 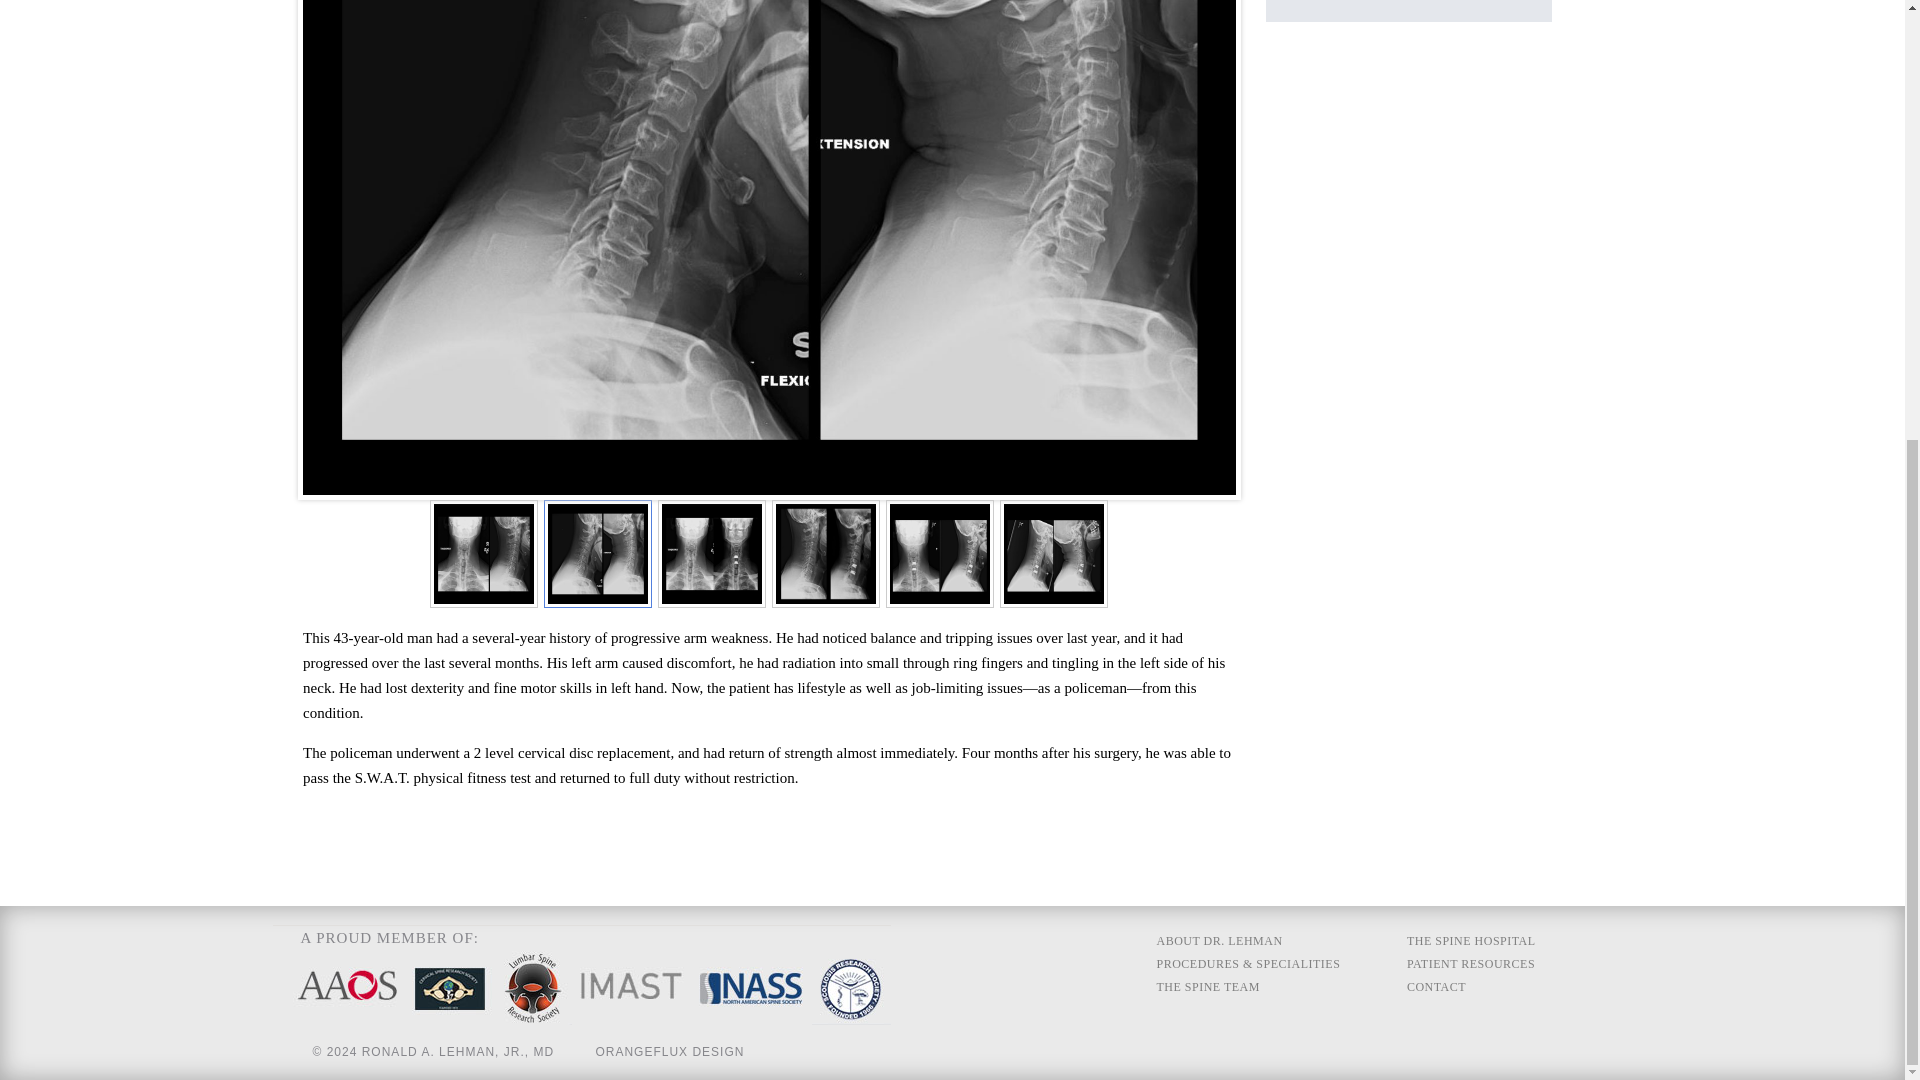 What do you see at coordinates (534, 1020) in the screenshot?
I see `LSRS` at bounding box center [534, 1020].